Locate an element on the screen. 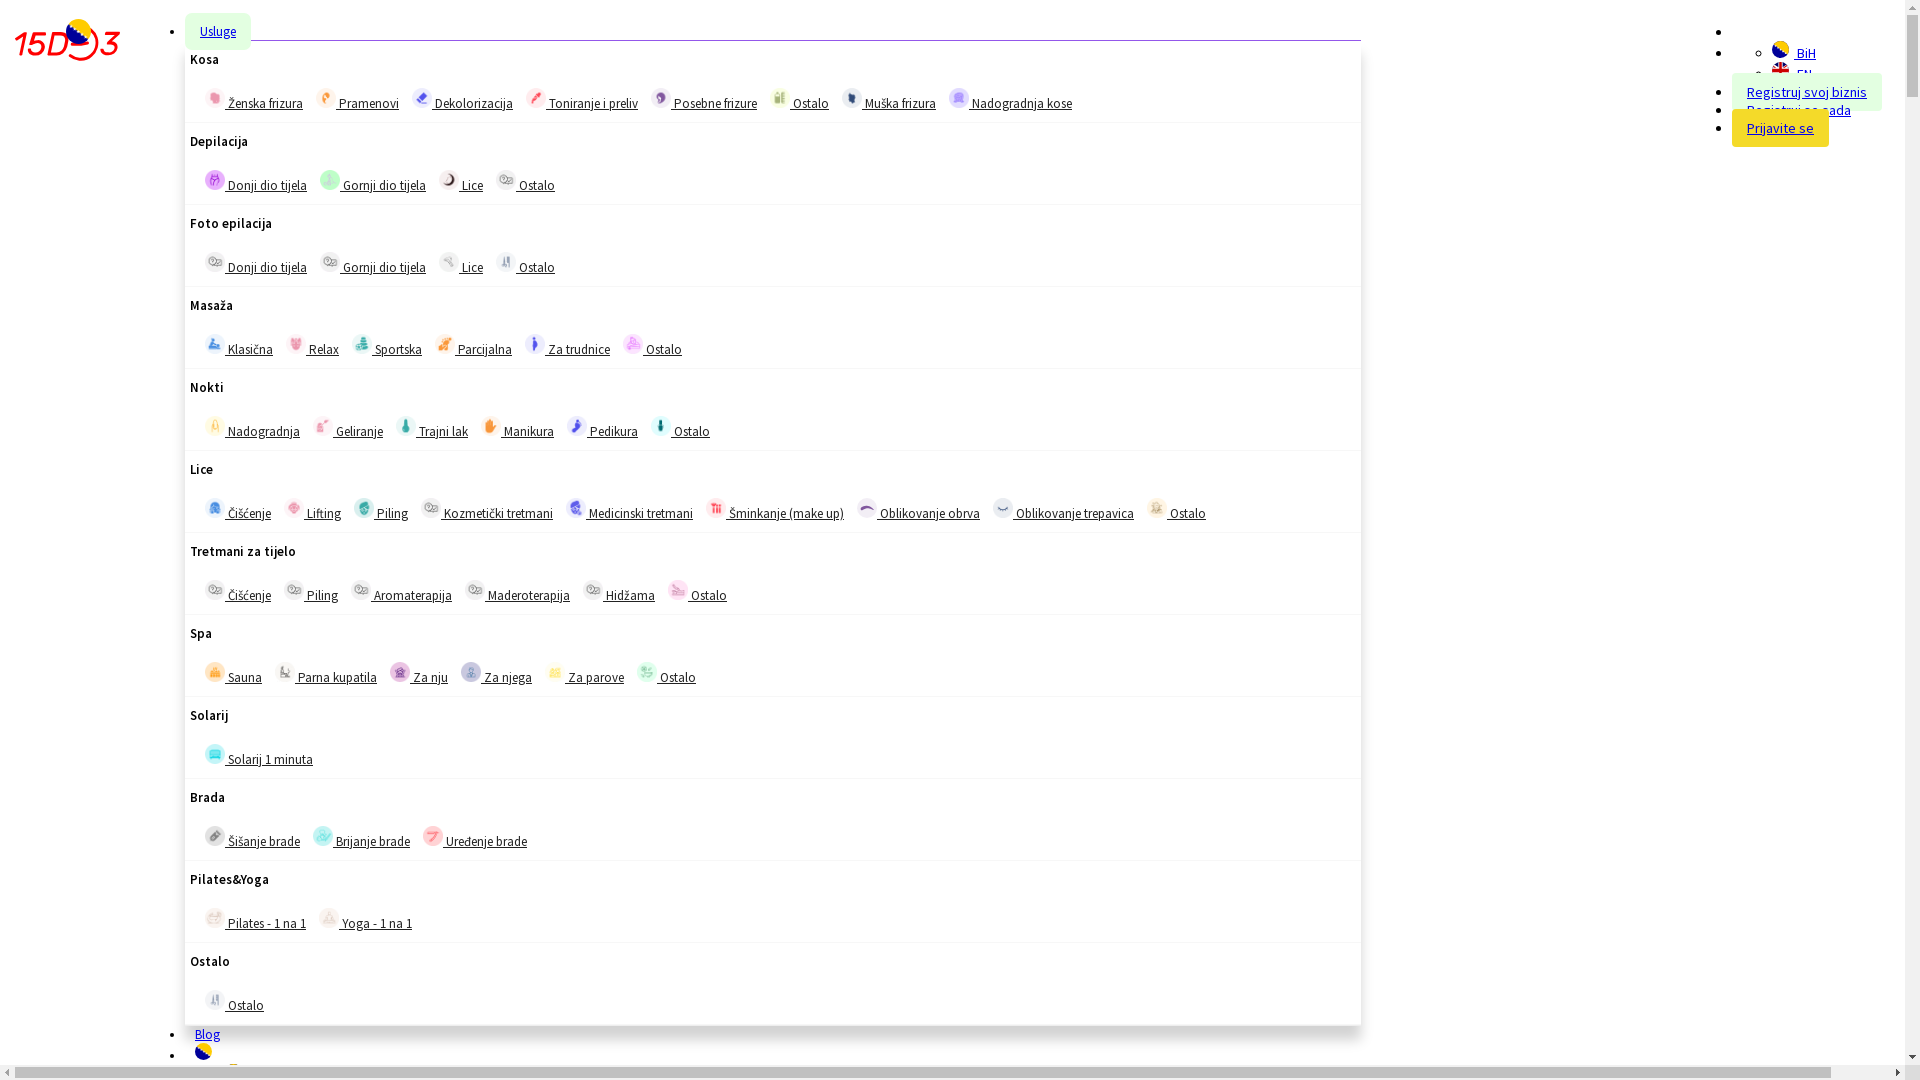 The height and width of the screenshot is (1080, 1920). Ostalo is located at coordinates (800, 100).